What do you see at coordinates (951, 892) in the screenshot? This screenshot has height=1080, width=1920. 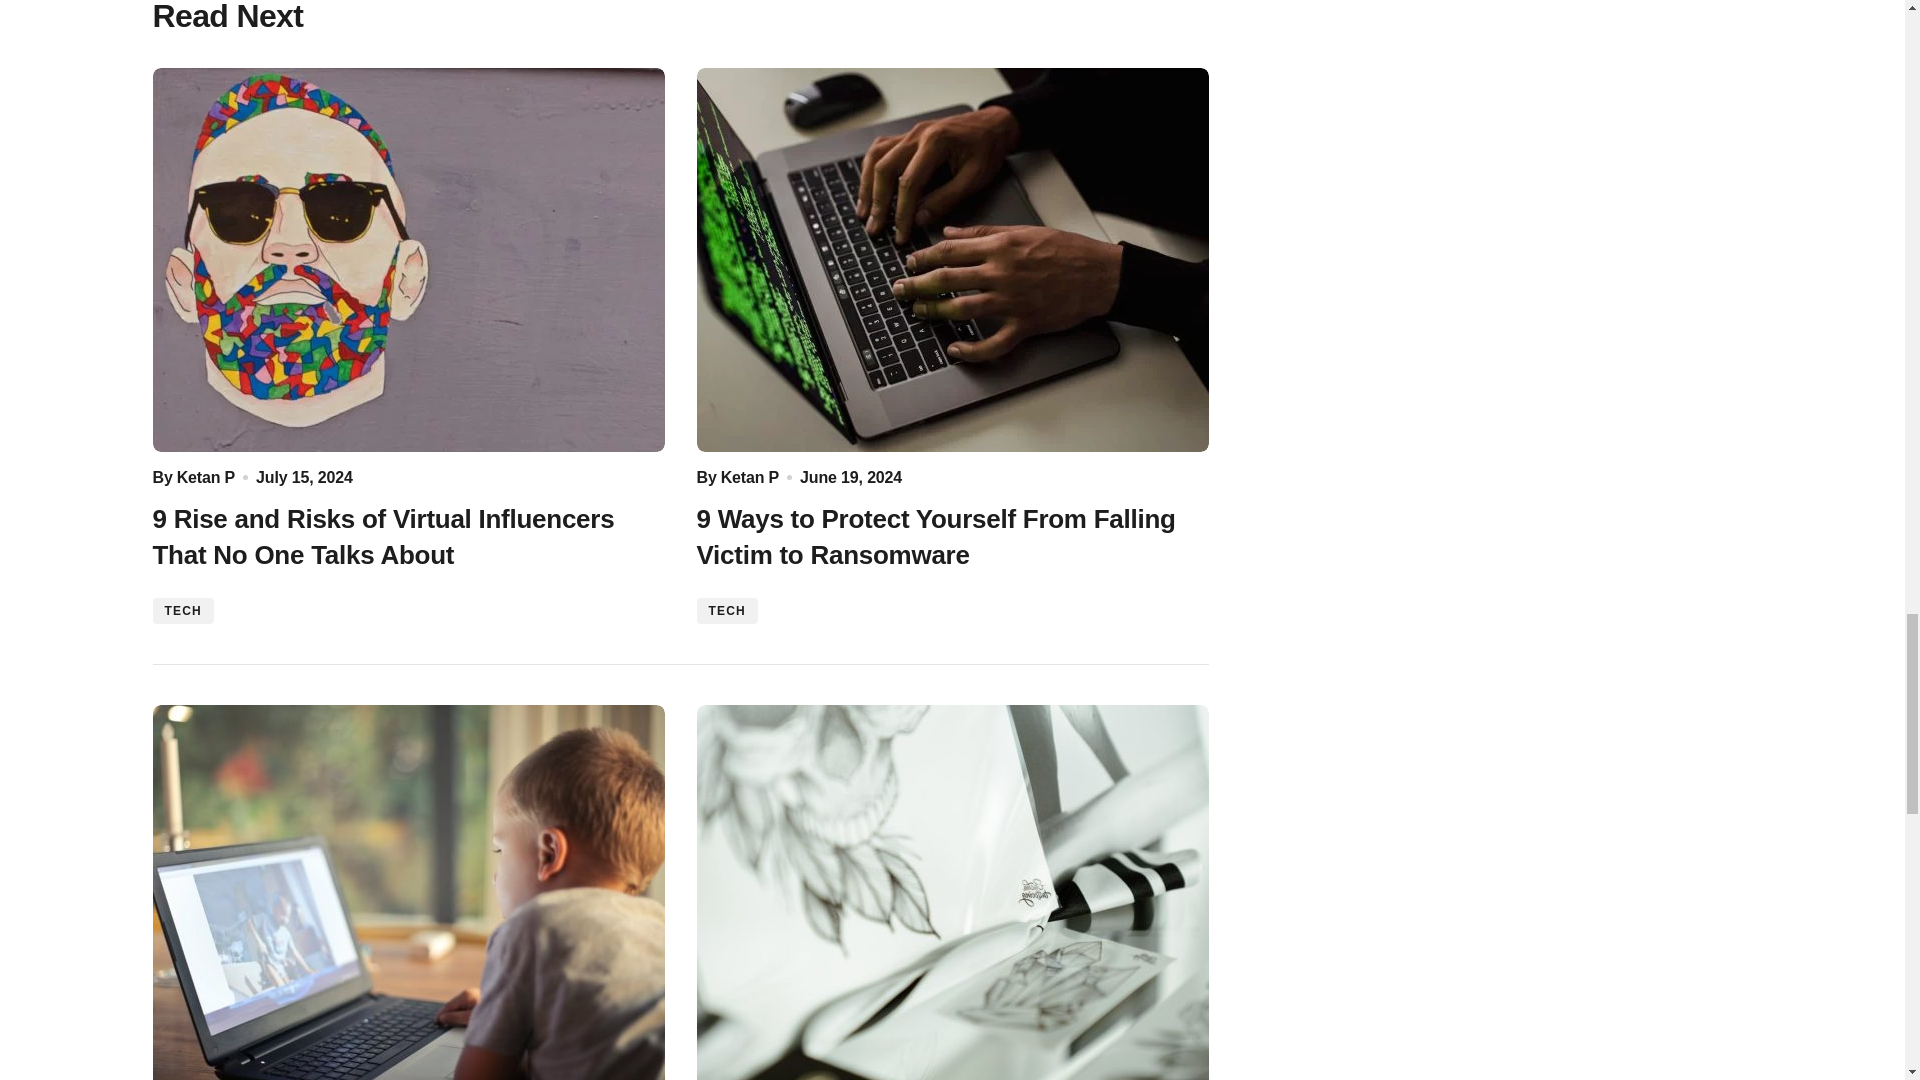 I see `What are the Benefits of Airprint Label Printer?` at bounding box center [951, 892].